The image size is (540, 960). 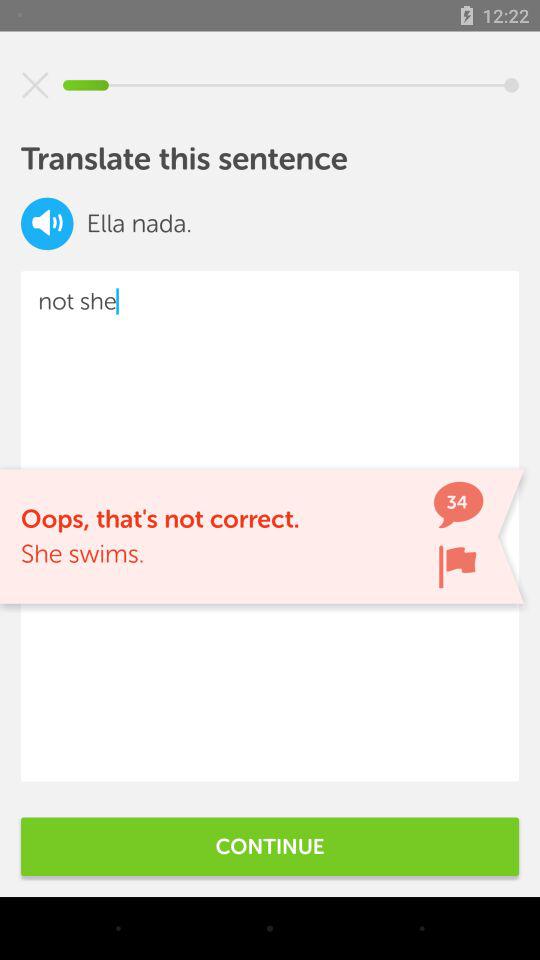 What do you see at coordinates (270, 846) in the screenshot?
I see `swipe to the continue item` at bounding box center [270, 846].